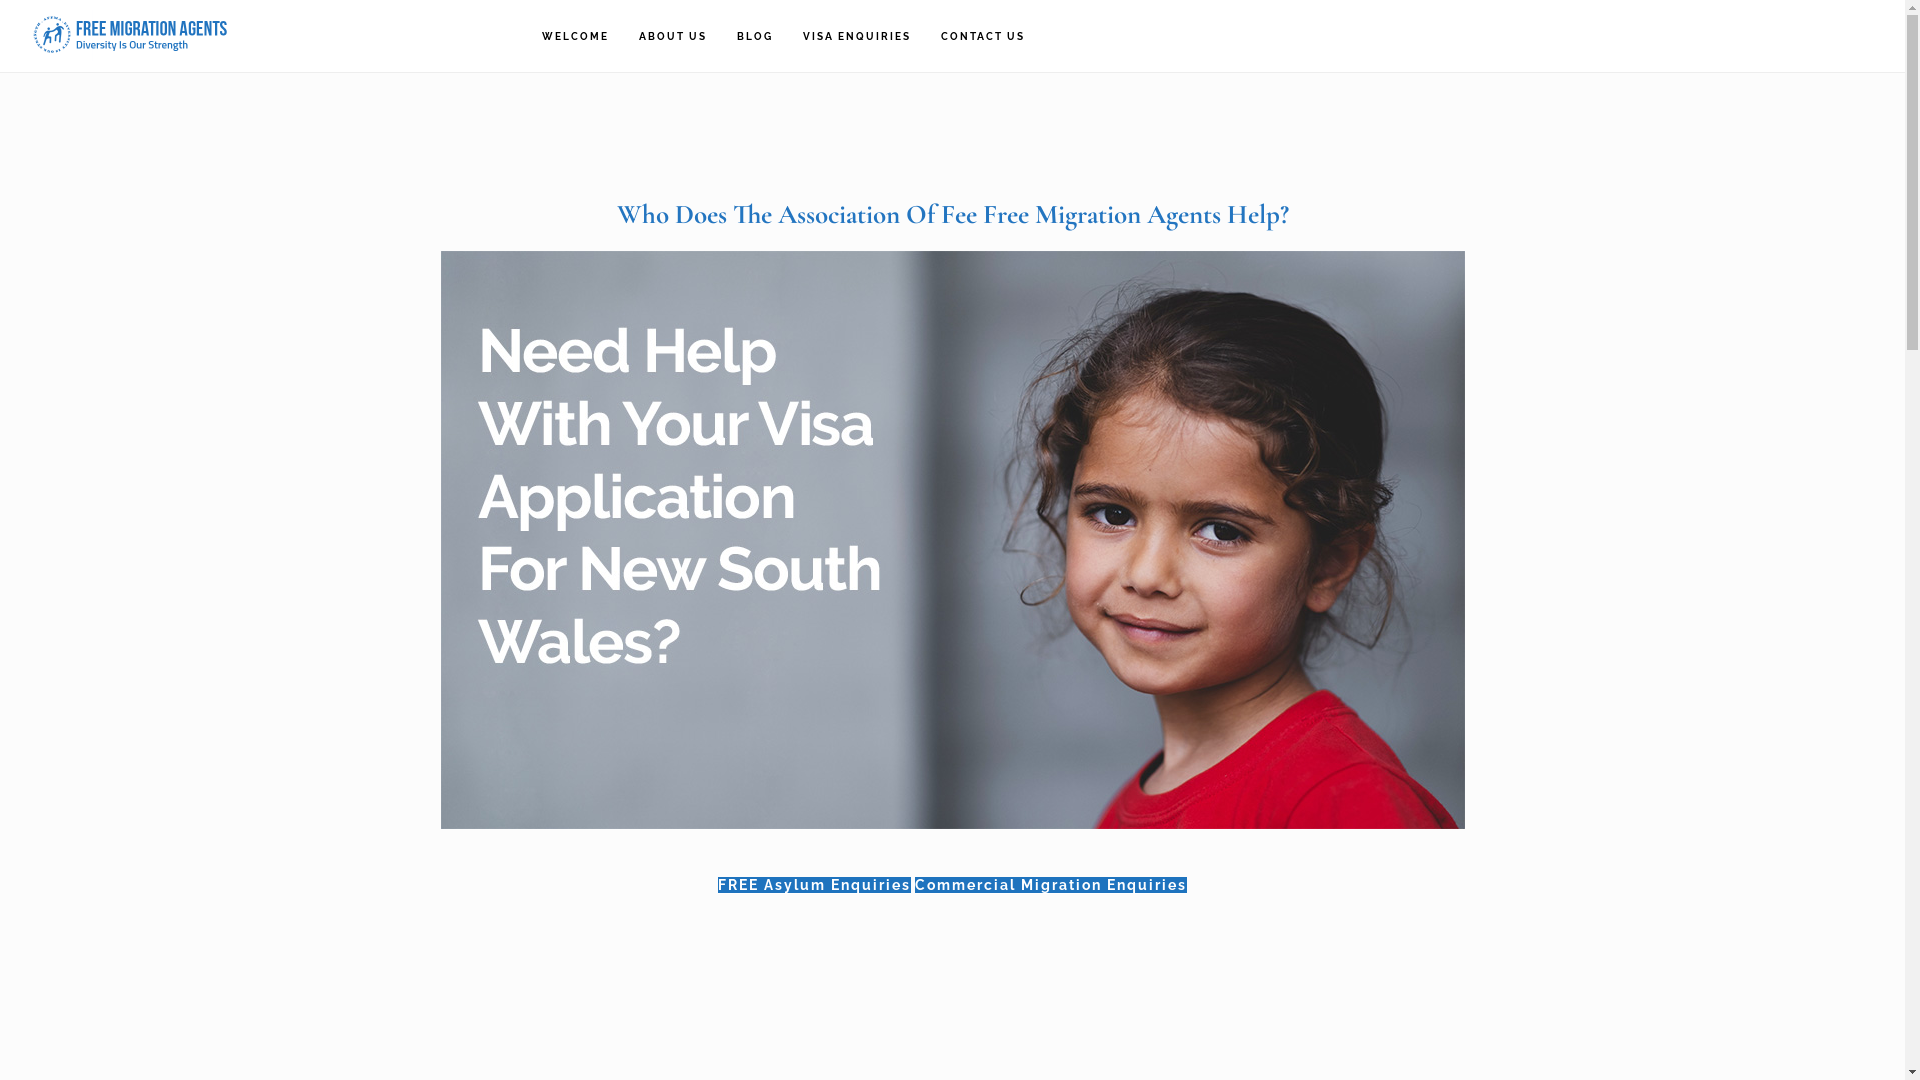 This screenshot has width=1920, height=1080. What do you see at coordinates (673, 37) in the screenshot?
I see `ABOUT US` at bounding box center [673, 37].